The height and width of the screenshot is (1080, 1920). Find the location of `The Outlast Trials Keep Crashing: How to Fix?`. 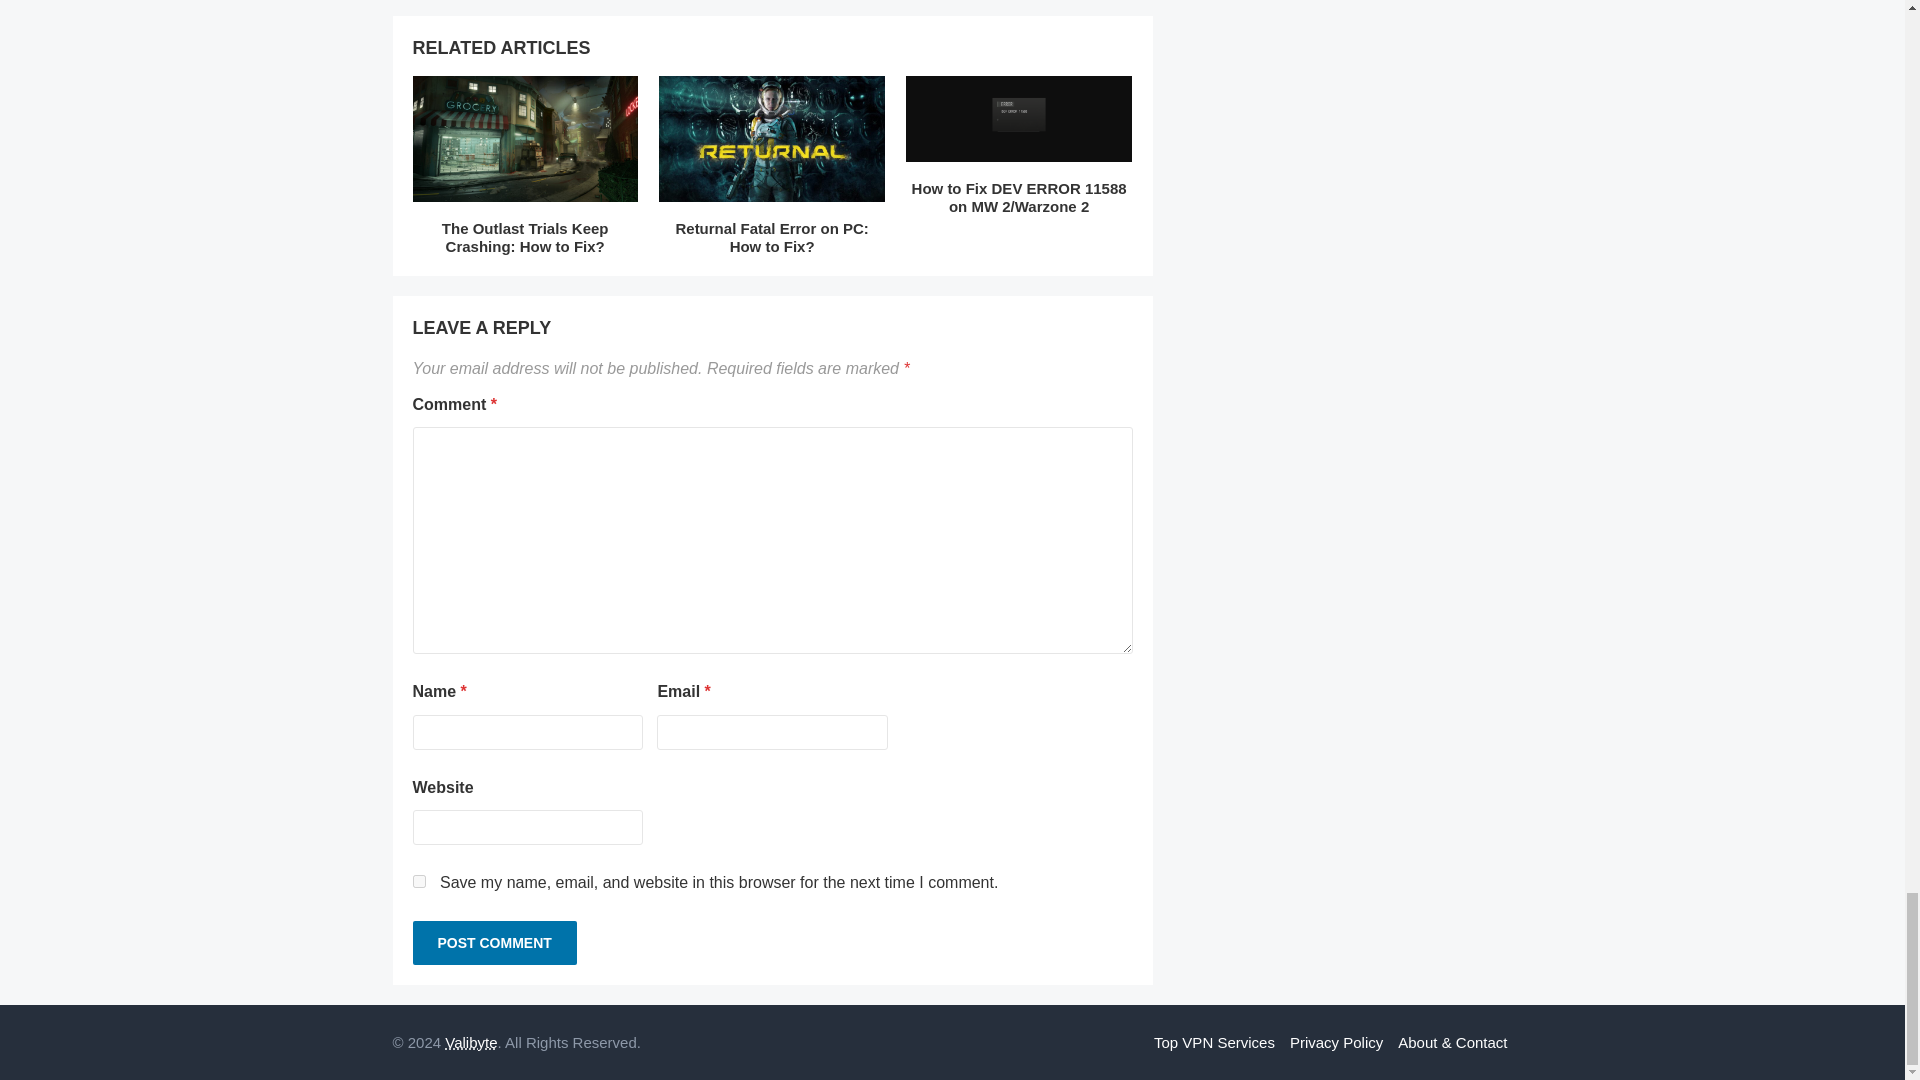

The Outlast Trials Keep Crashing: How to Fix? is located at coordinates (524, 237).